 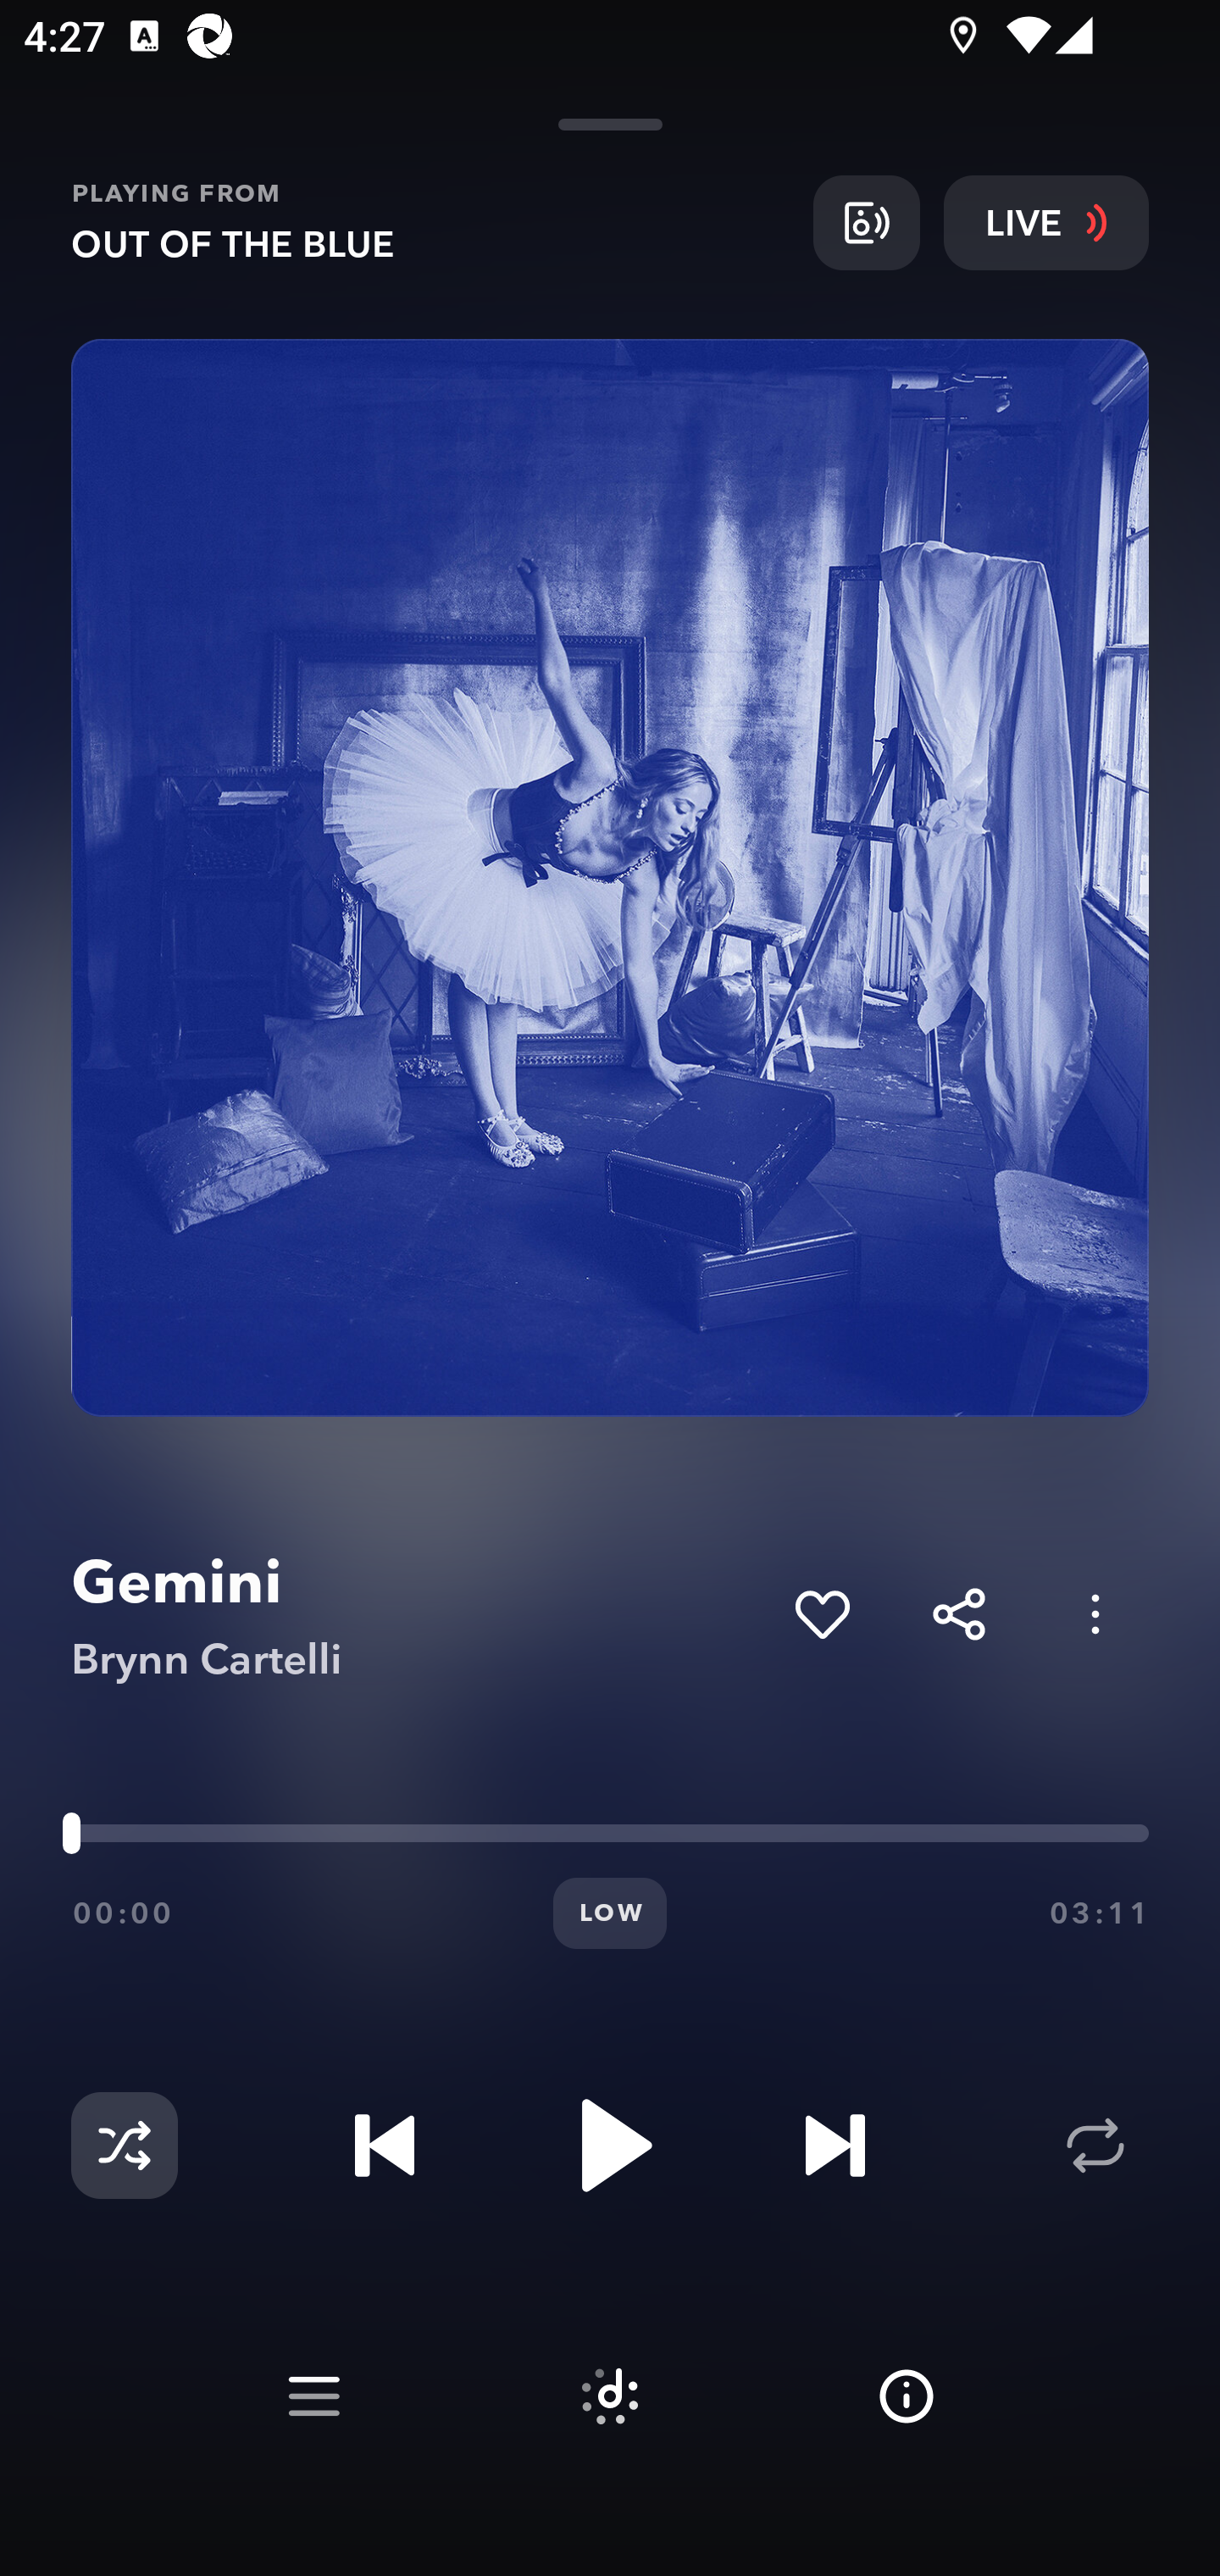 I want to click on Play, so click(x=610, y=2146).